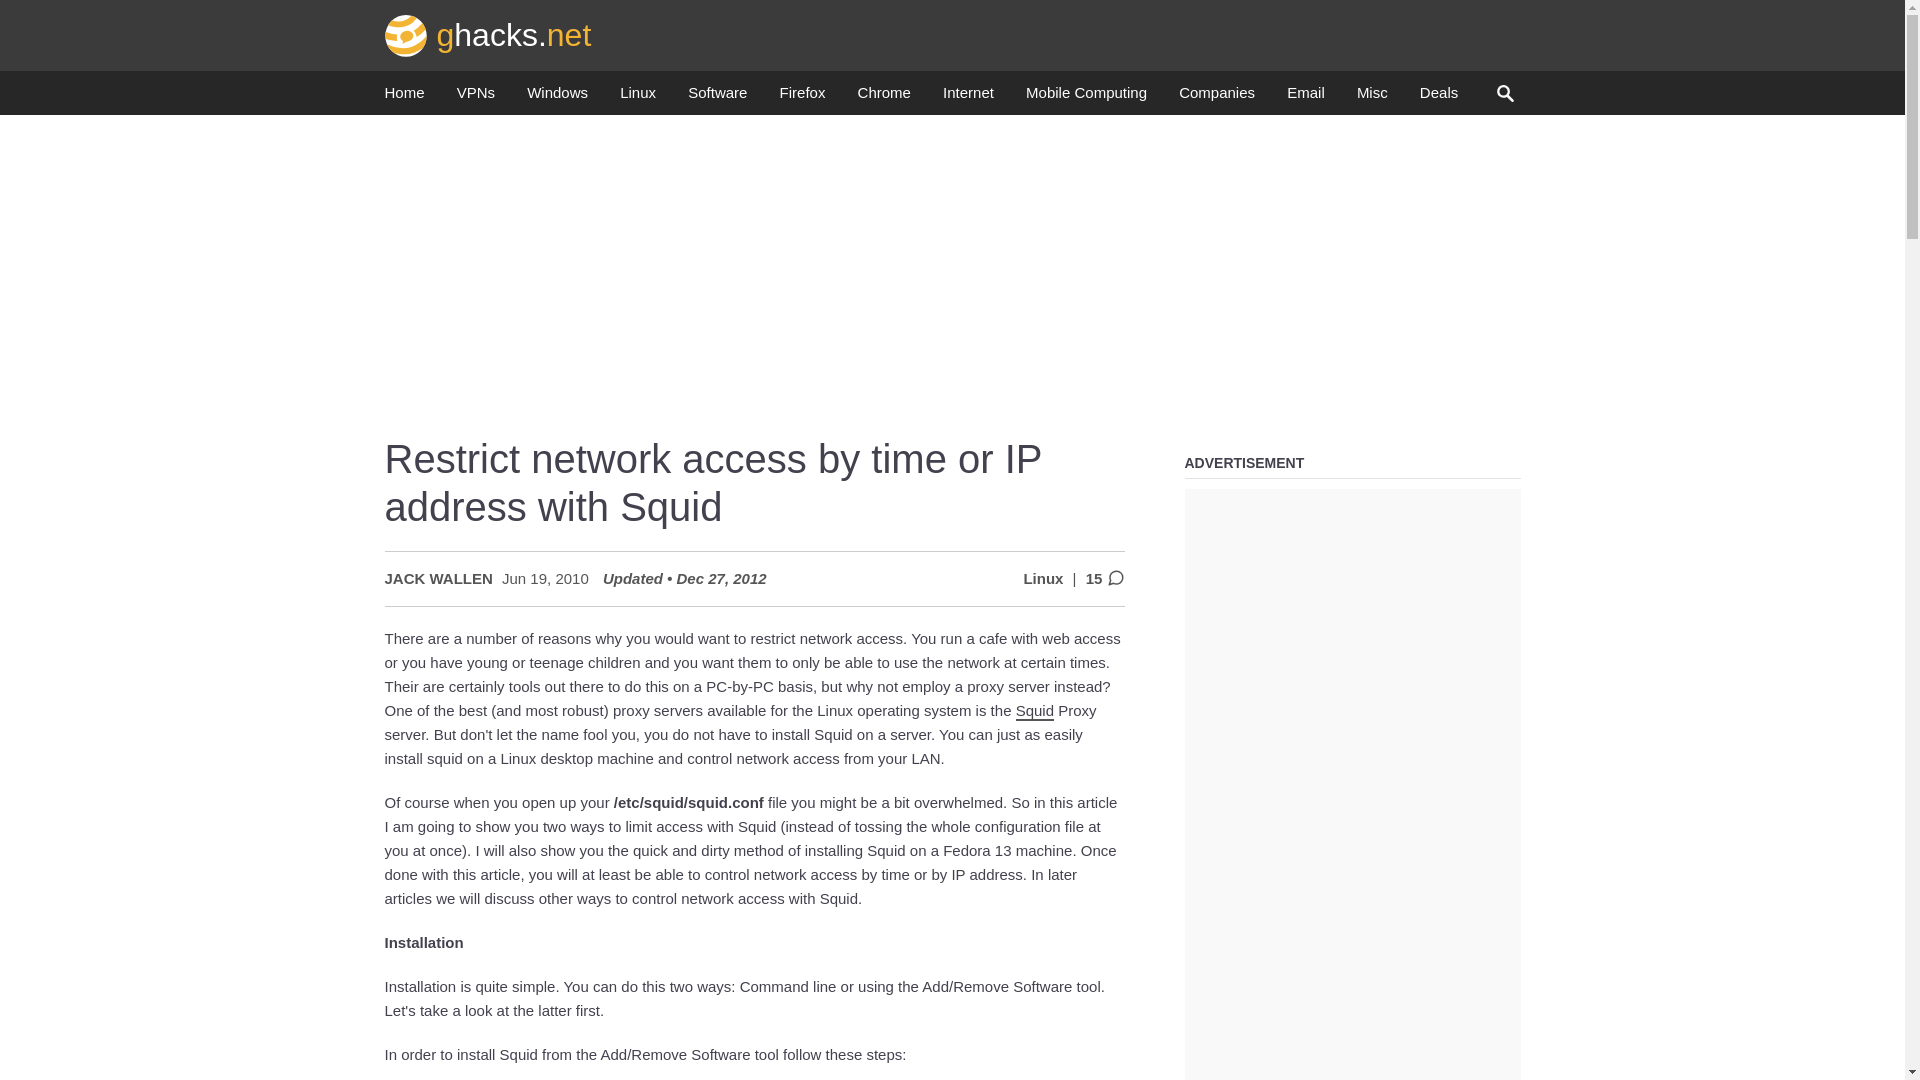  Describe the element at coordinates (1305, 98) in the screenshot. I see `Email` at that location.